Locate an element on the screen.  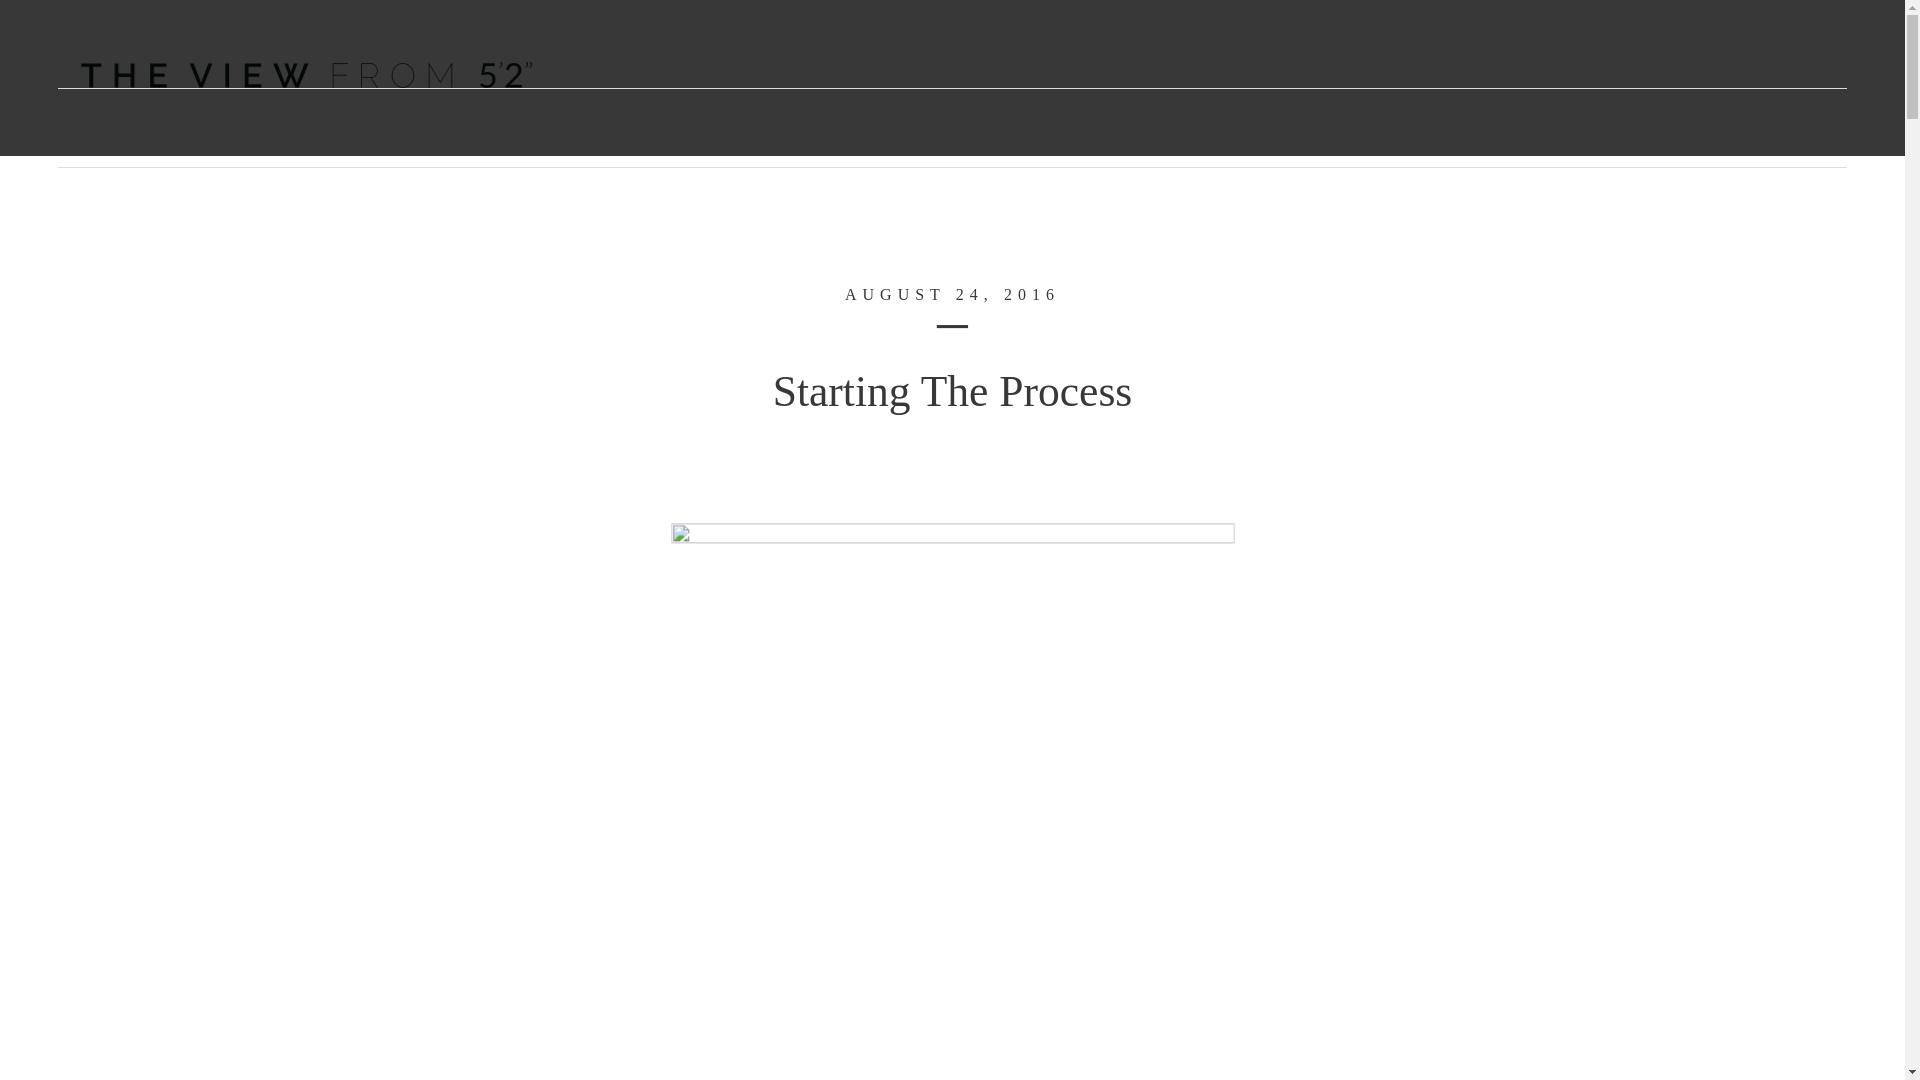
STYLE is located at coordinates (1100, 77).